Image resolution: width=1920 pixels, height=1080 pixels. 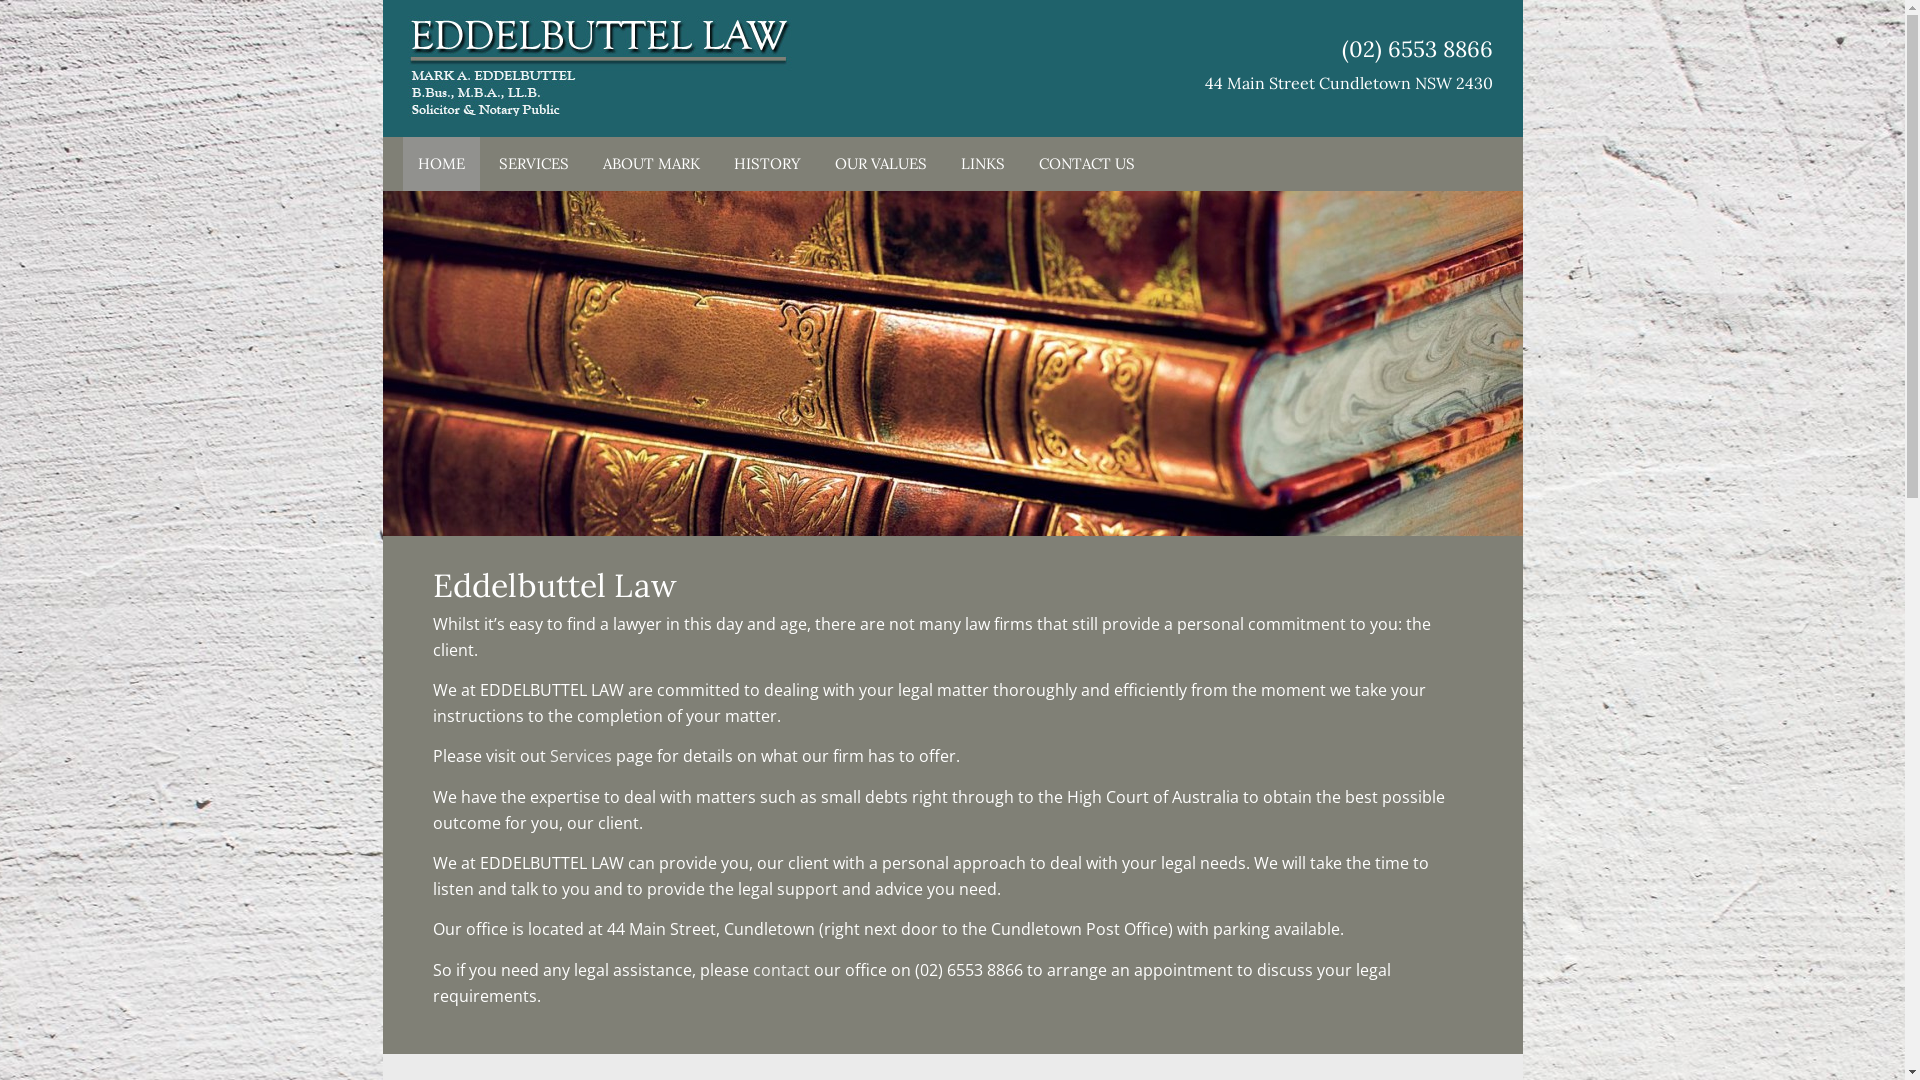 What do you see at coordinates (766, 164) in the screenshot?
I see `HISTORY` at bounding box center [766, 164].